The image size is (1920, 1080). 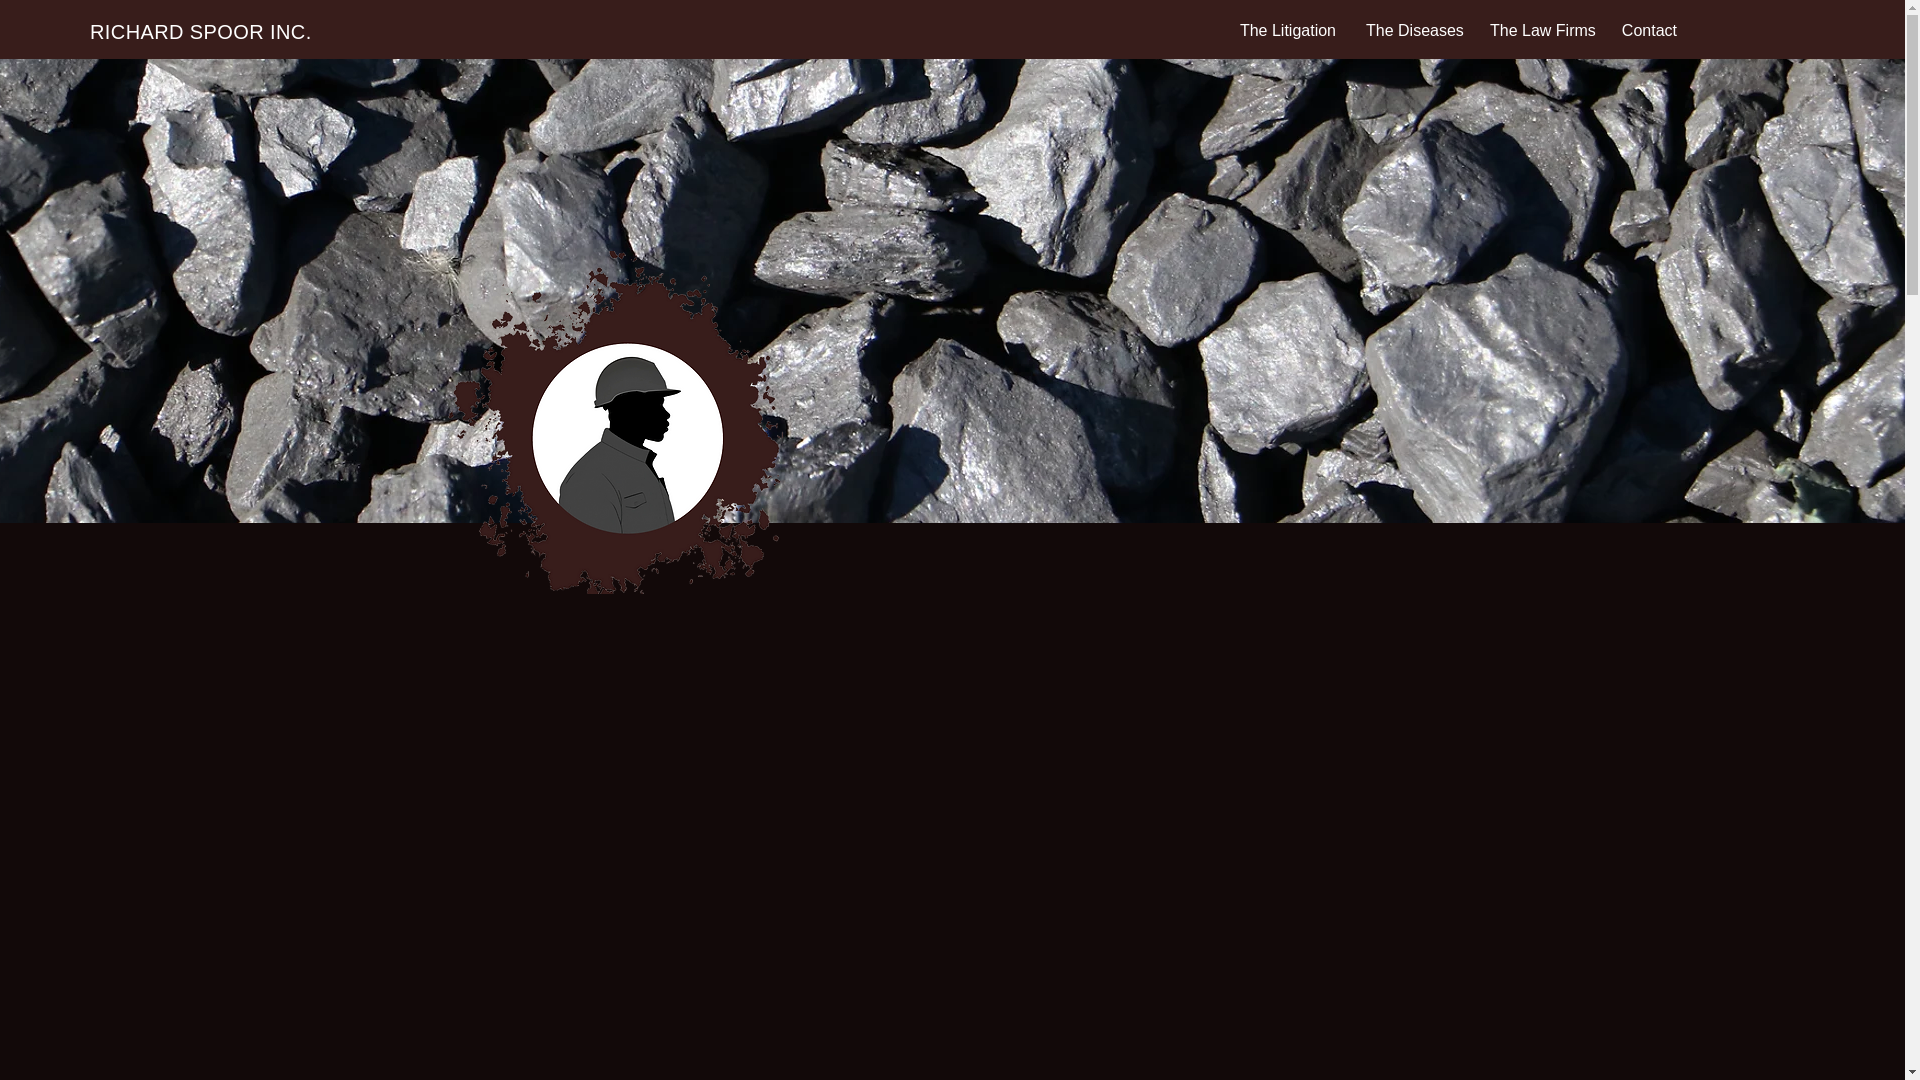 I want to click on The Diseases, so click(x=1412, y=31).